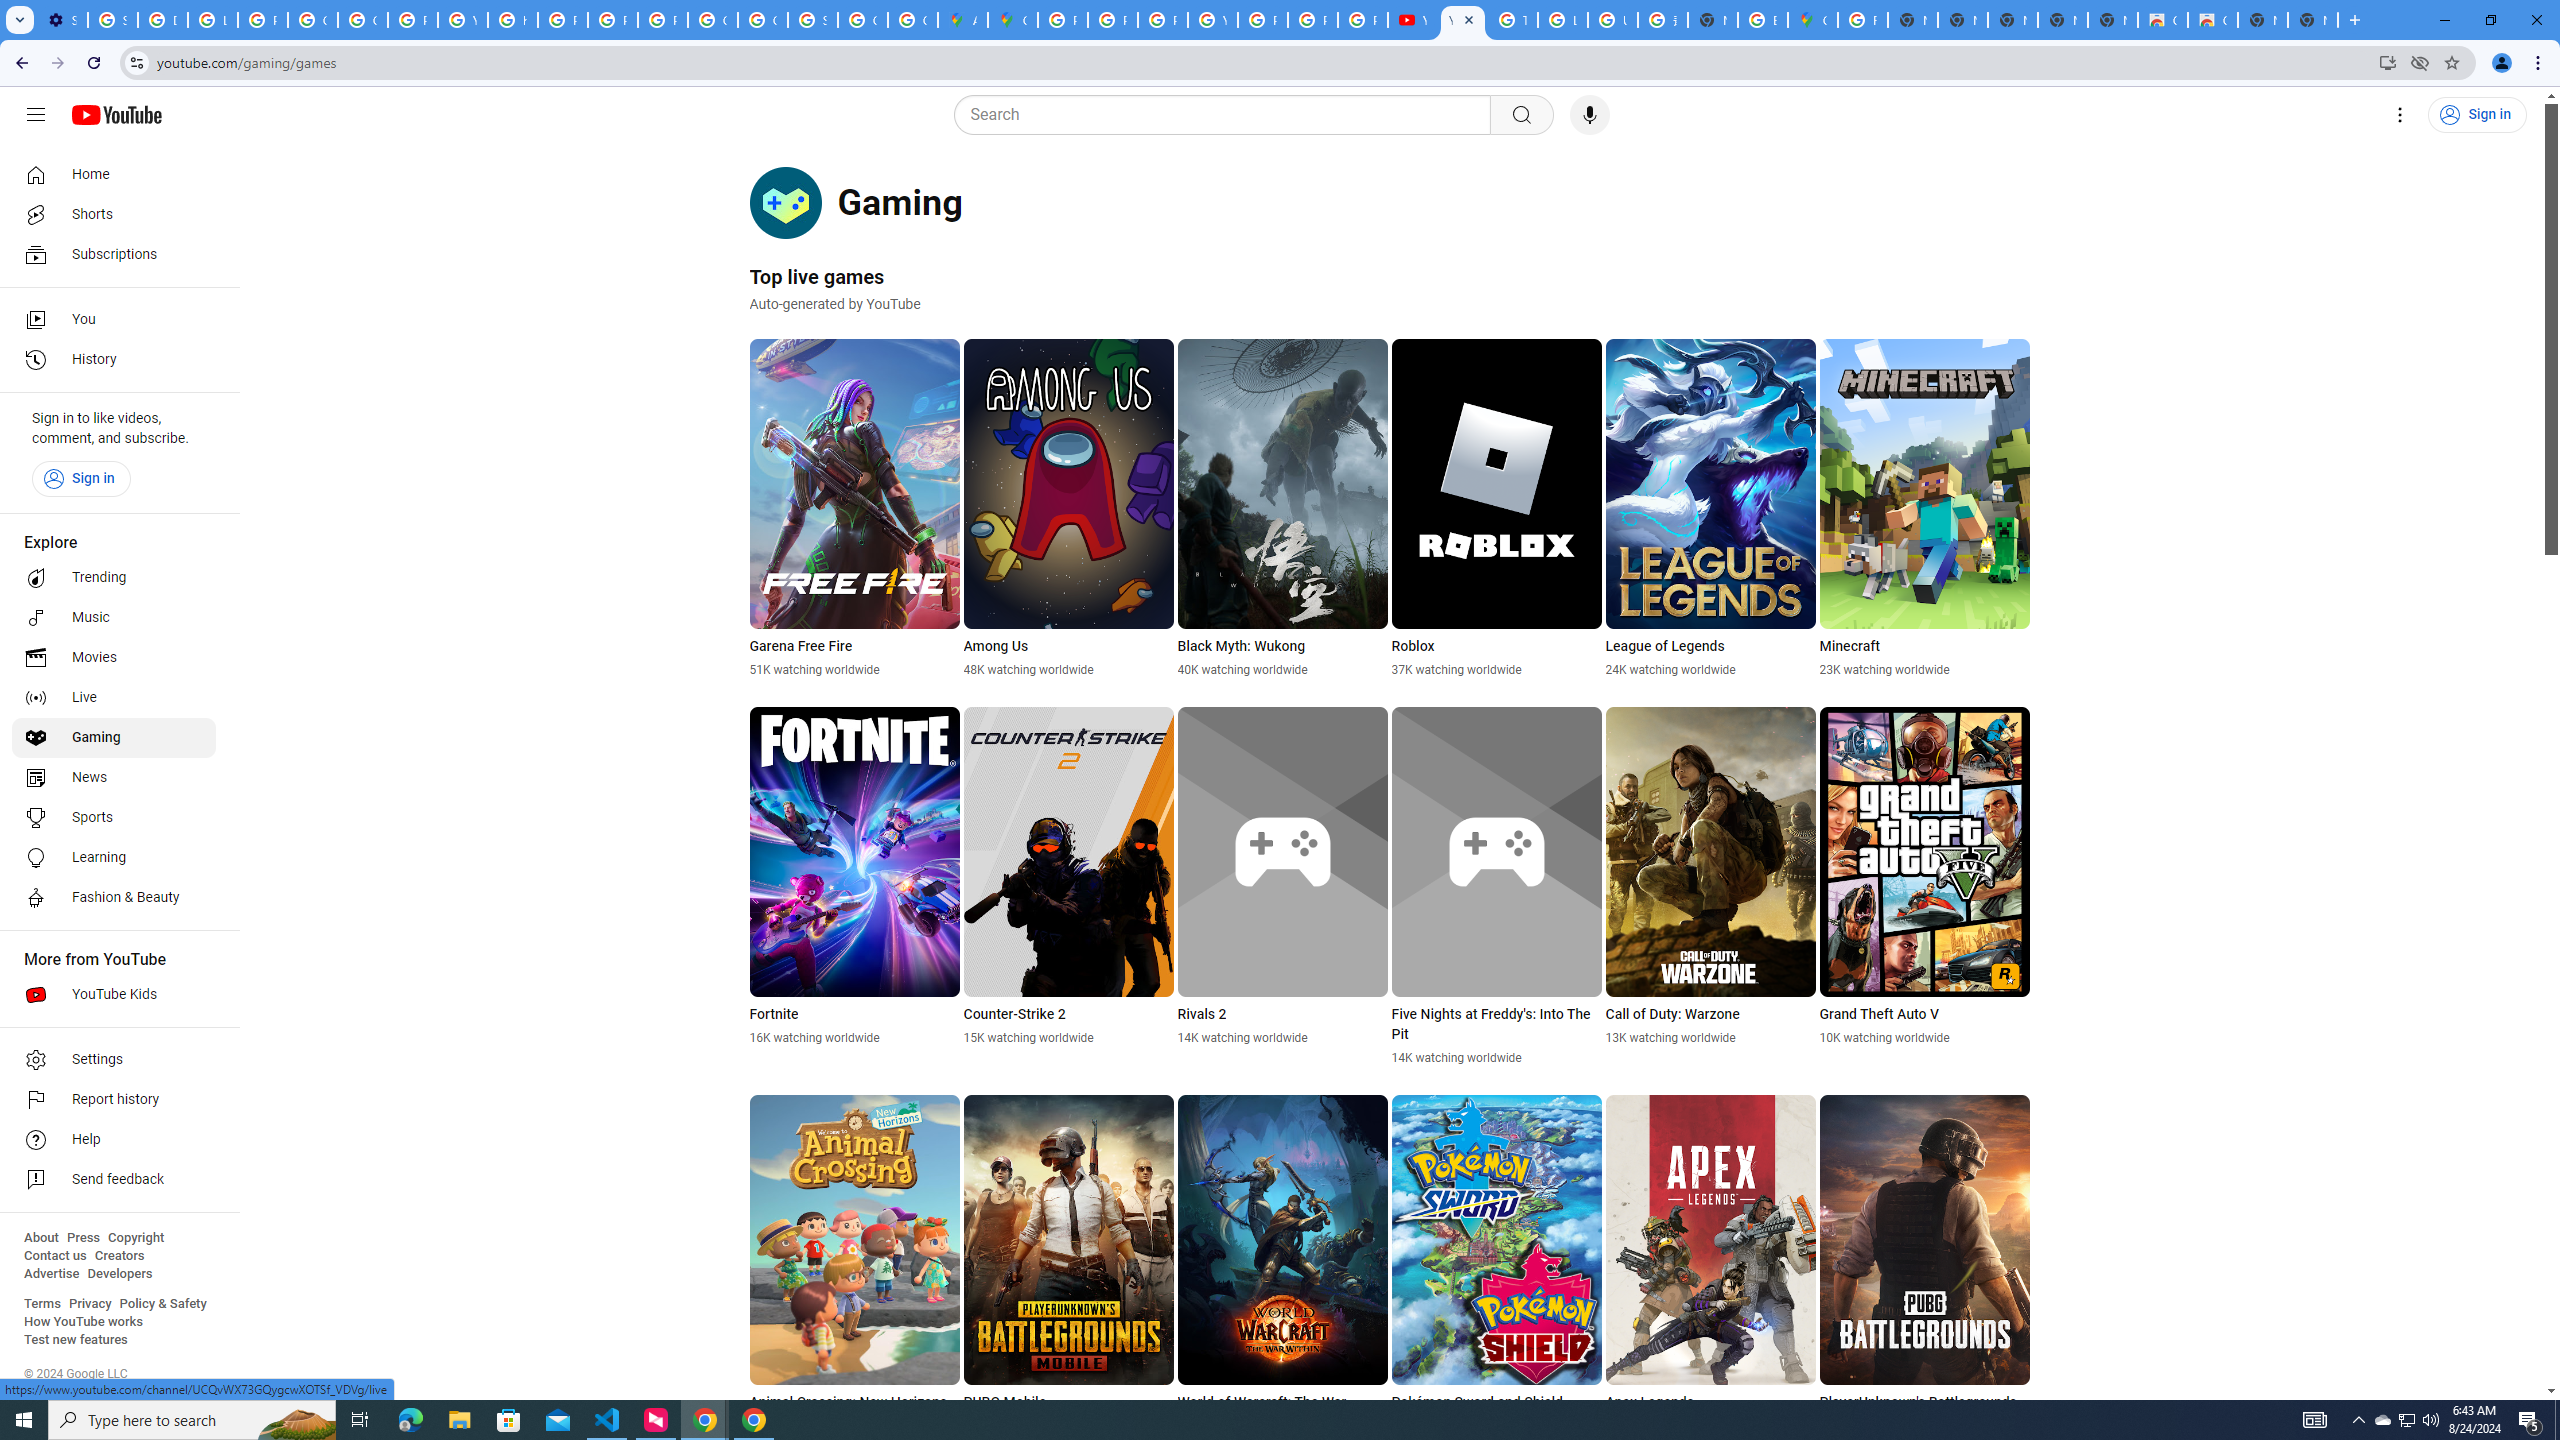 This screenshot has width=2560, height=1440. What do you see at coordinates (1812, 20) in the screenshot?
I see `Google Maps` at bounding box center [1812, 20].